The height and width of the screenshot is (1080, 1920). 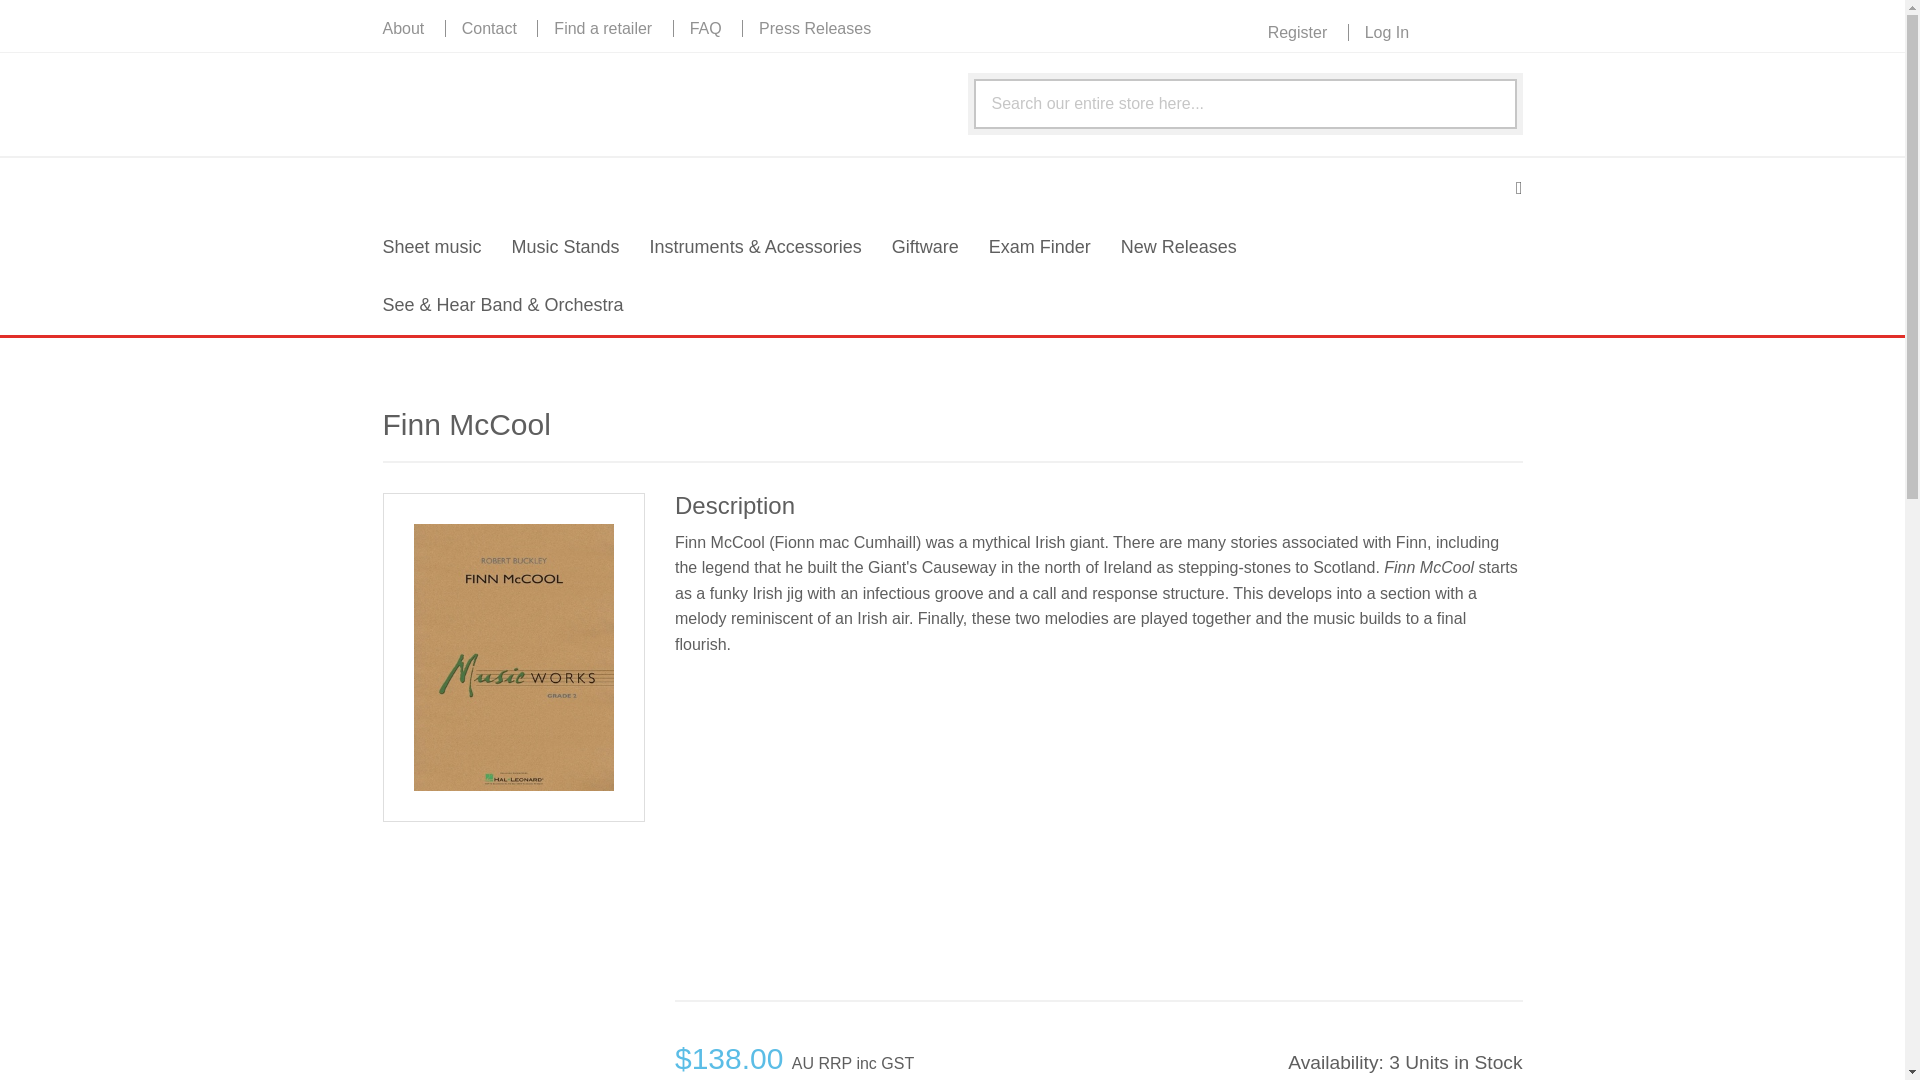 What do you see at coordinates (411, 28) in the screenshot?
I see `About` at bounding box center [411, 28].